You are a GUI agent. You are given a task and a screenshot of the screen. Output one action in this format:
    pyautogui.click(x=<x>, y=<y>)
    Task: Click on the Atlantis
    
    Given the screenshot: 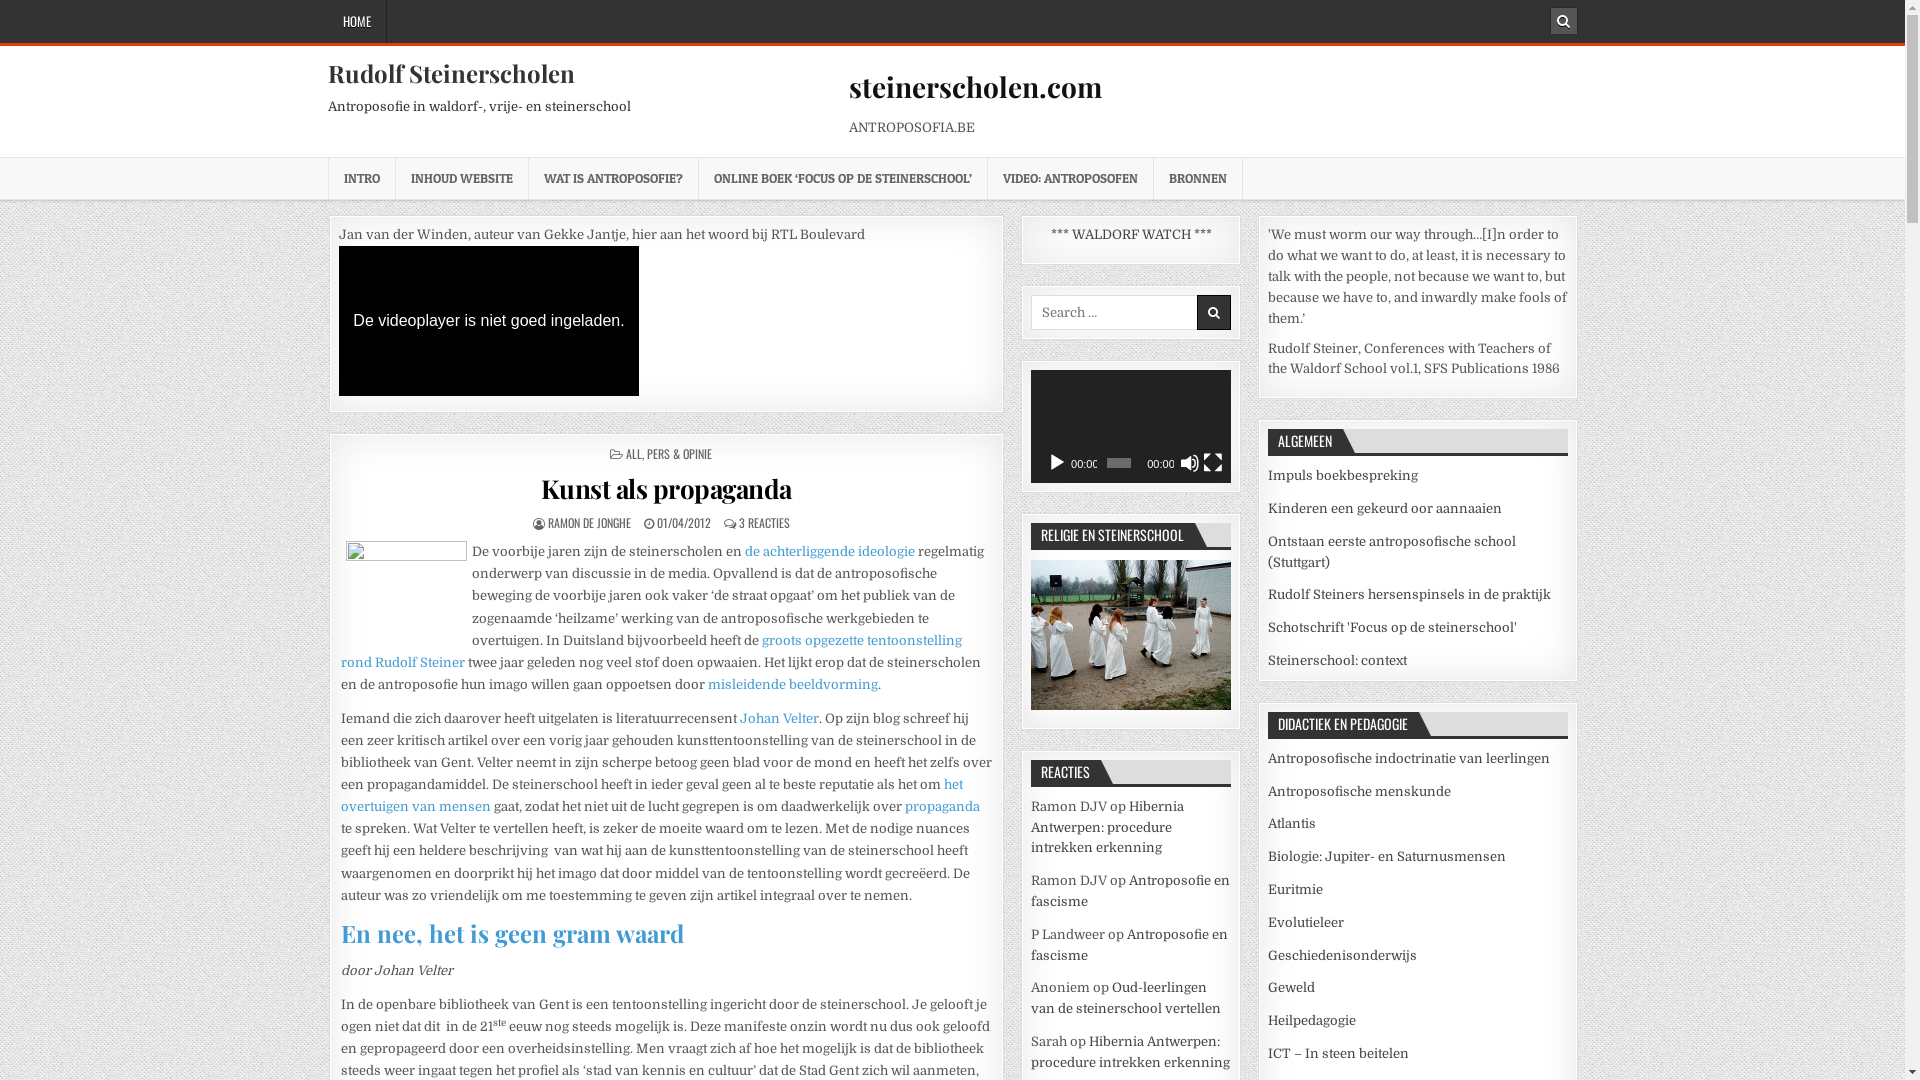 What is the action you would take?
    pyautogui.click(x=1292, y=824)
    